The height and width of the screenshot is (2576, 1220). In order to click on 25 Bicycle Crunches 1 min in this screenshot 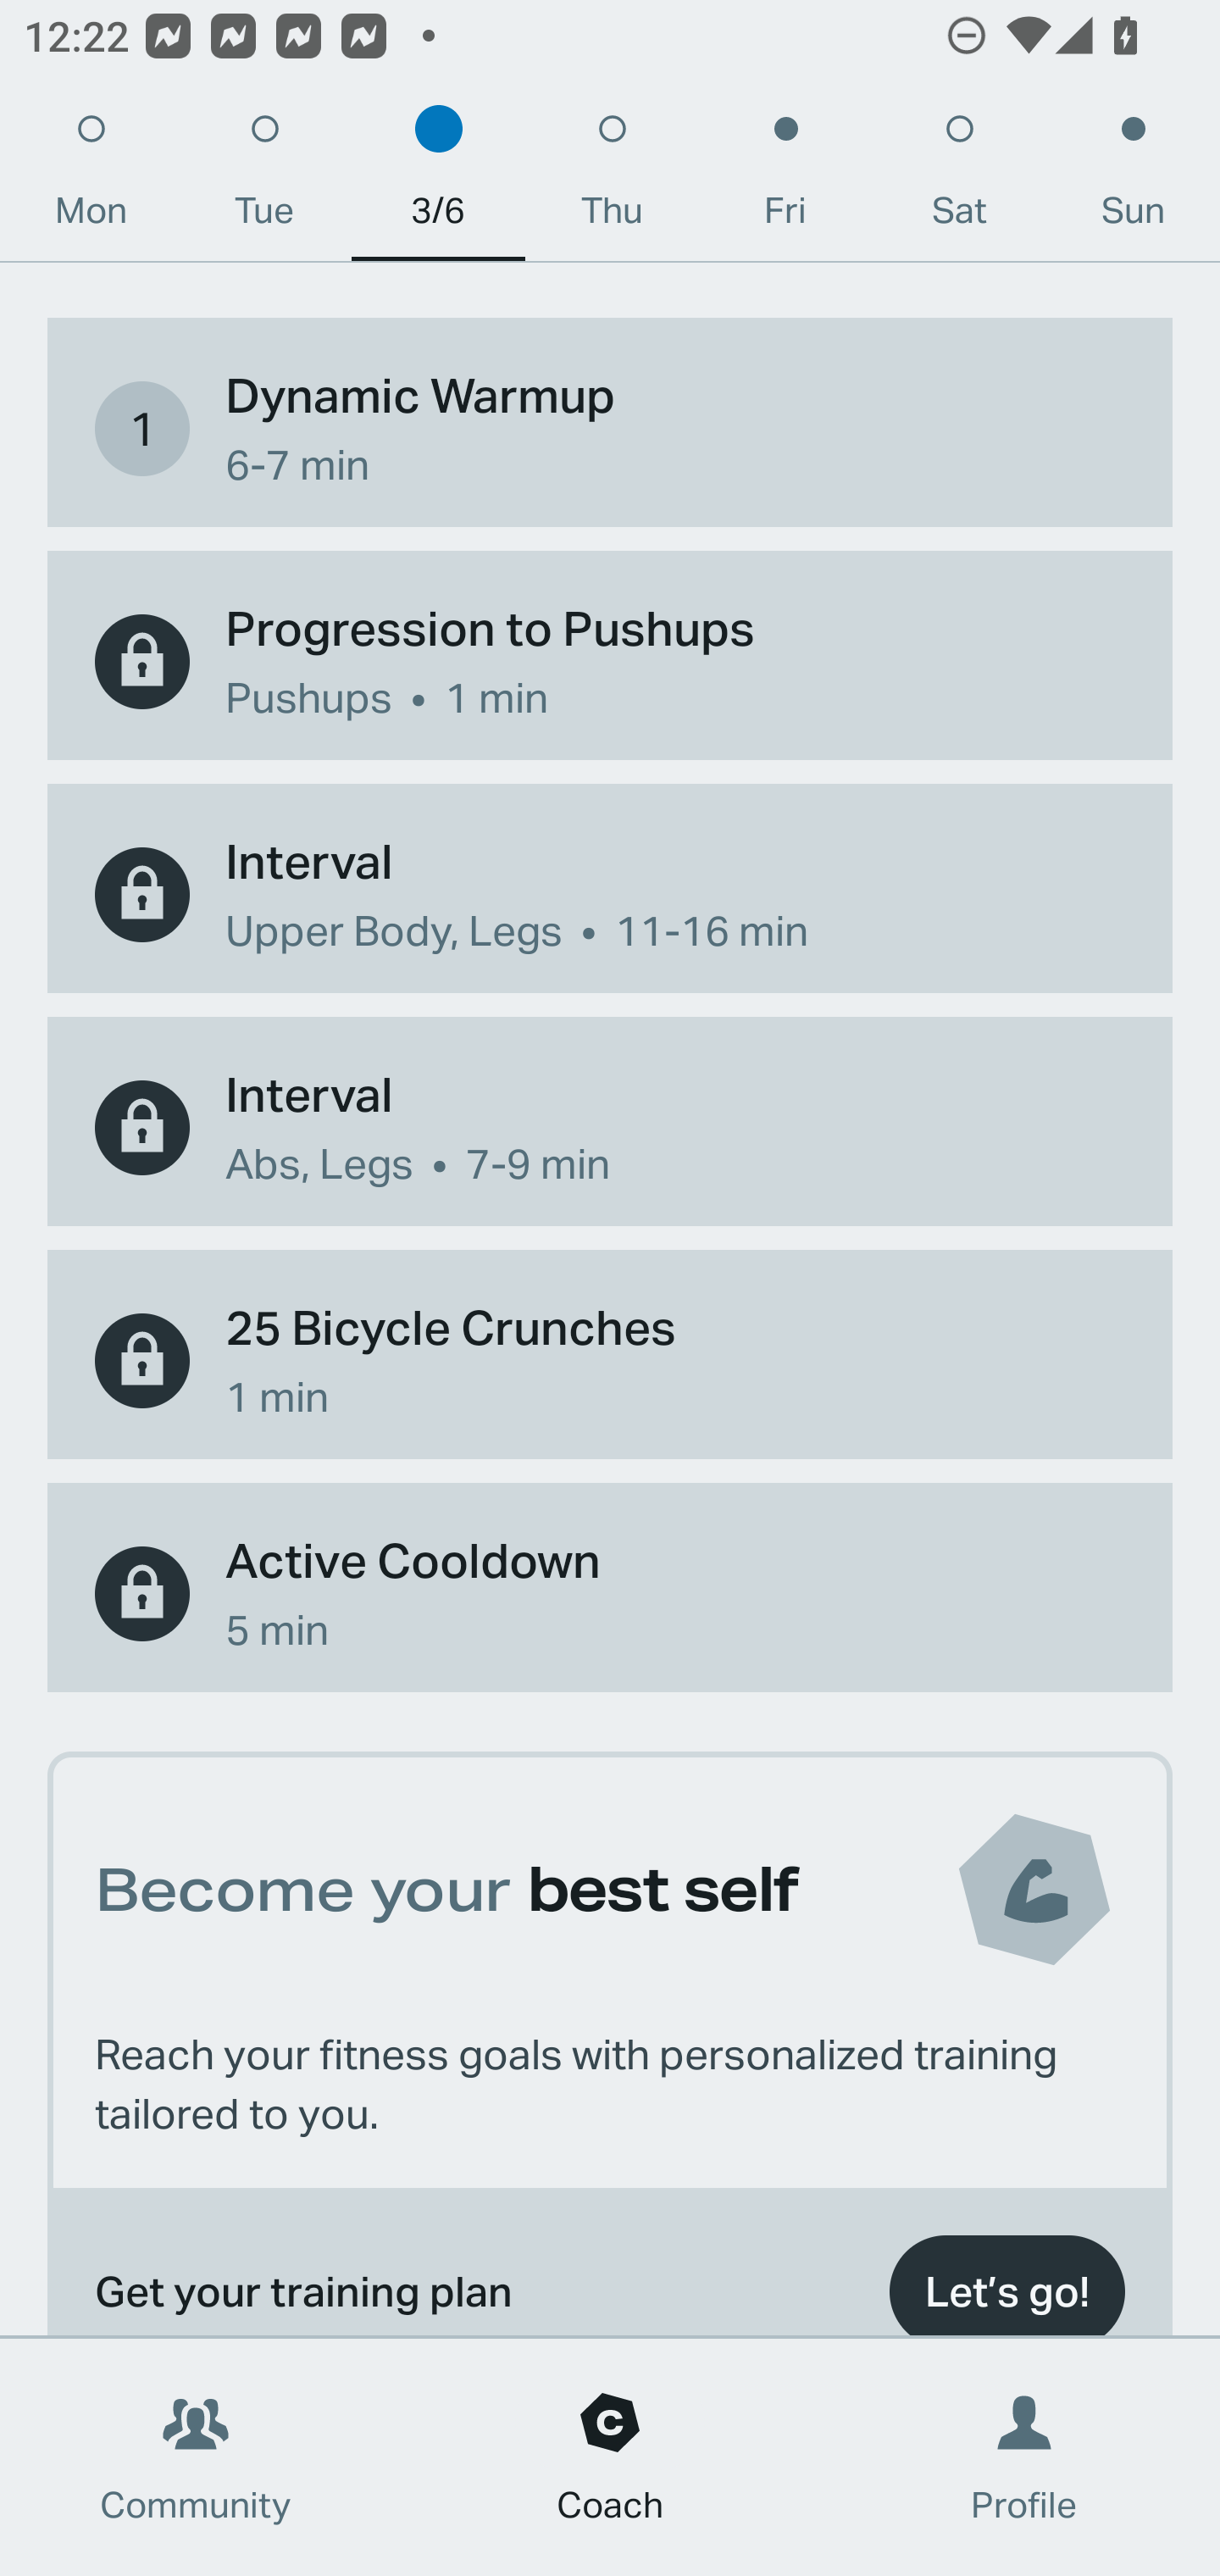, I will do `click(610, 1361)`.